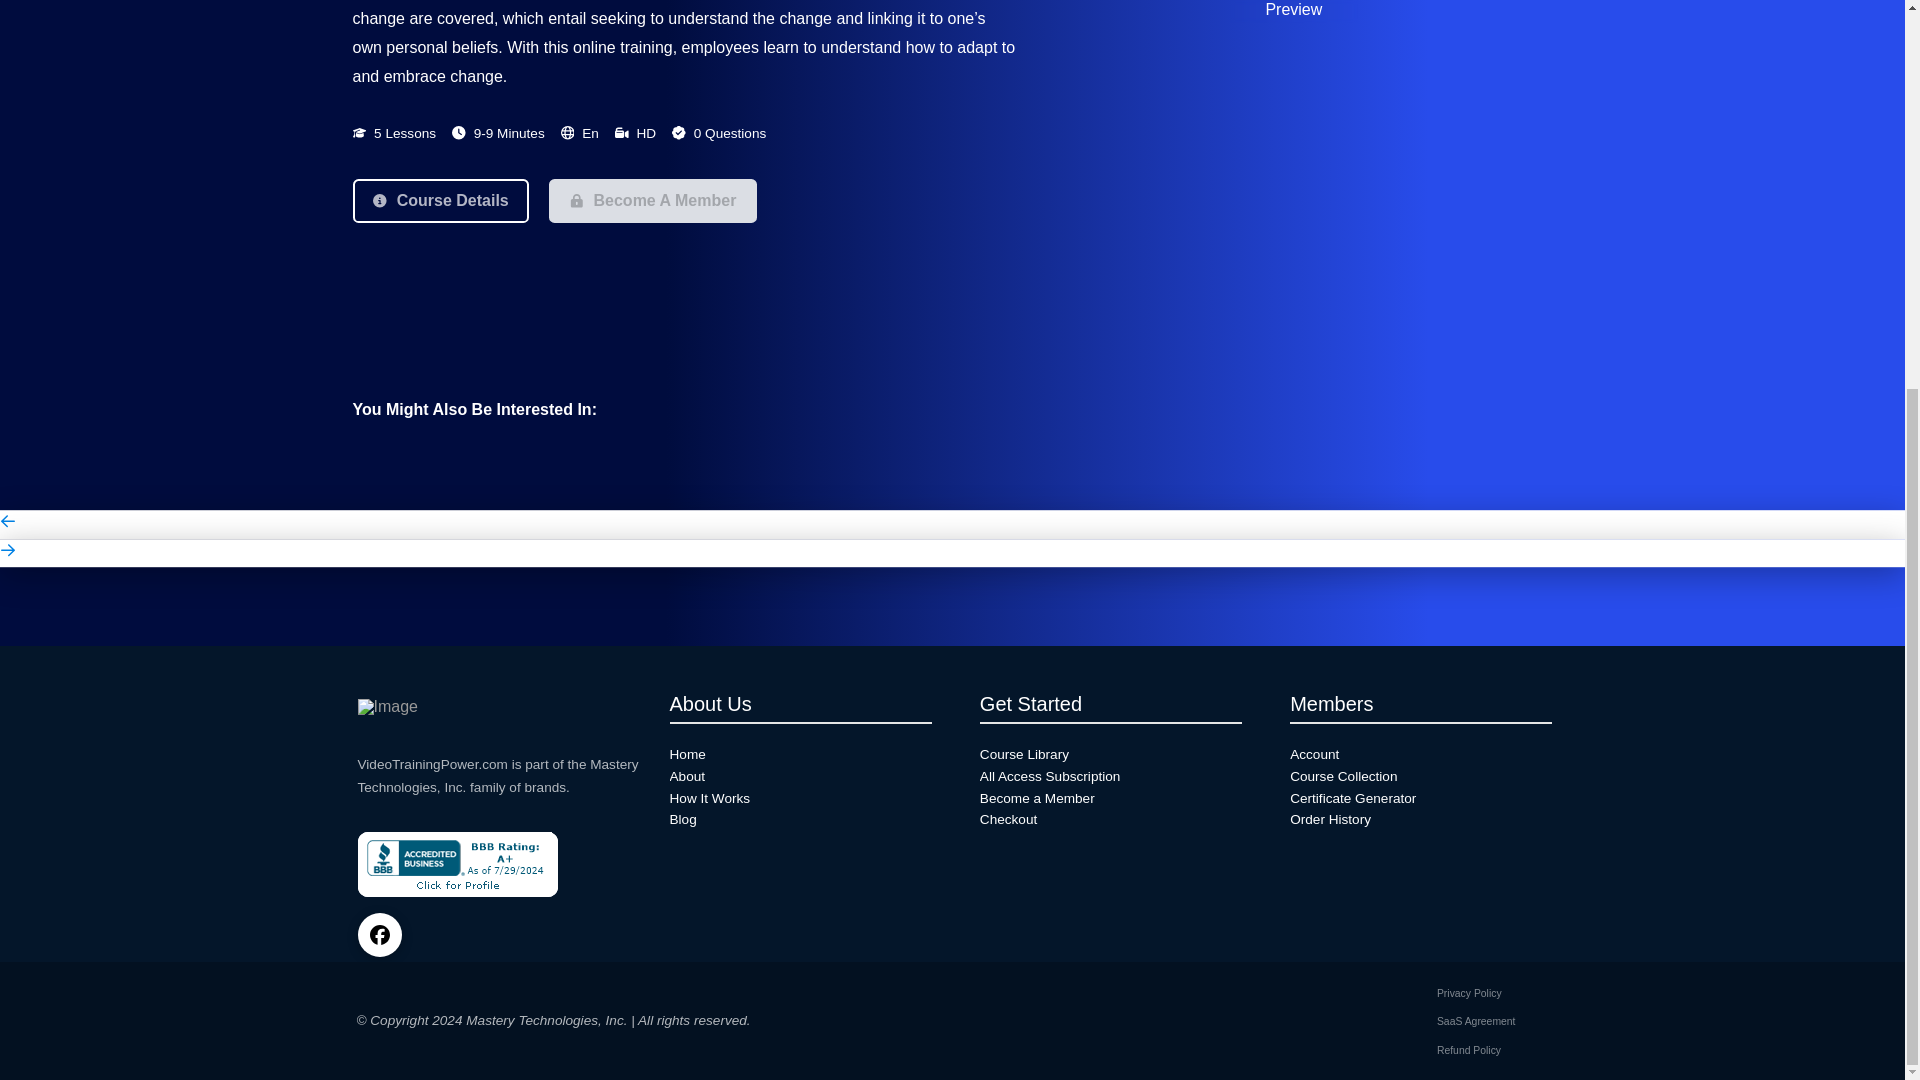 This screenshot has width=1920, height=1080. Describe the element at coordinates (800, 819) in the screenshot. I see `Blog` at that location.